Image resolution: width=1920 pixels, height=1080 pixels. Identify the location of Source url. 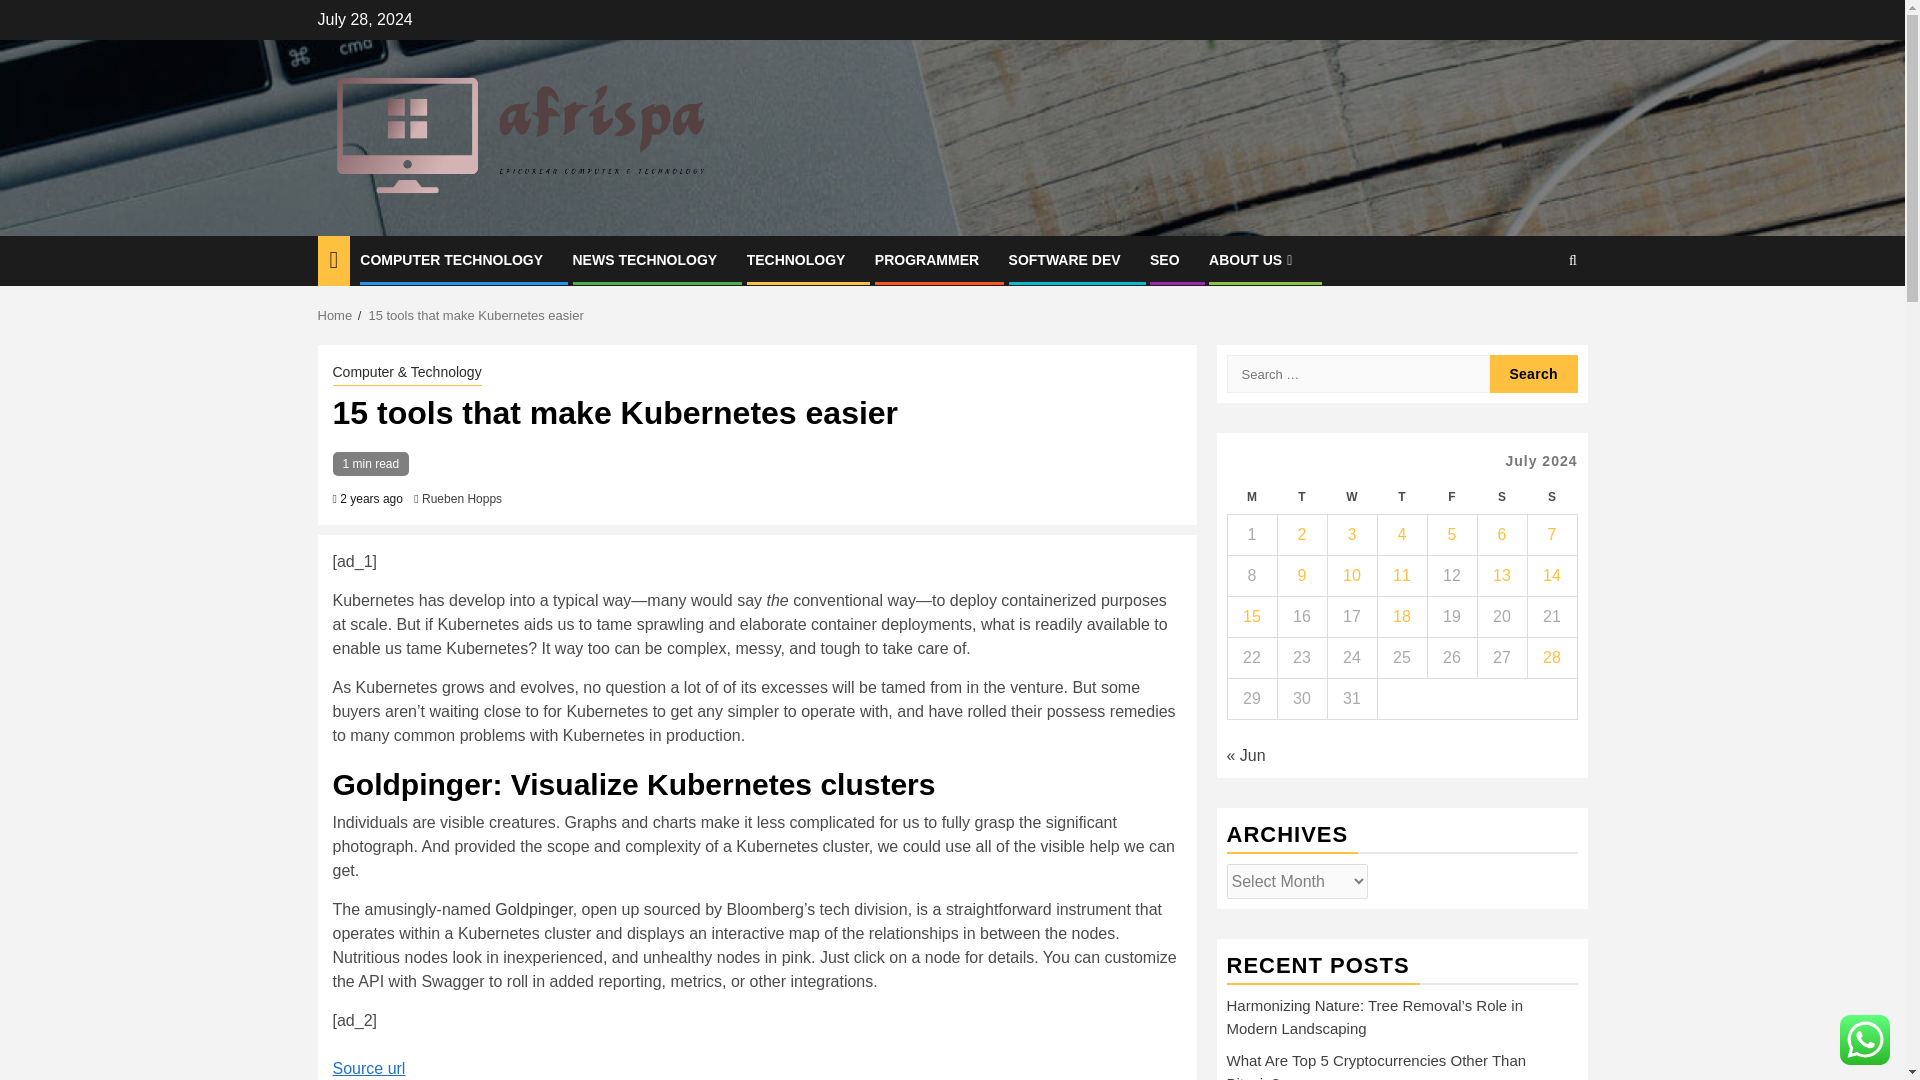
(368, 1068).